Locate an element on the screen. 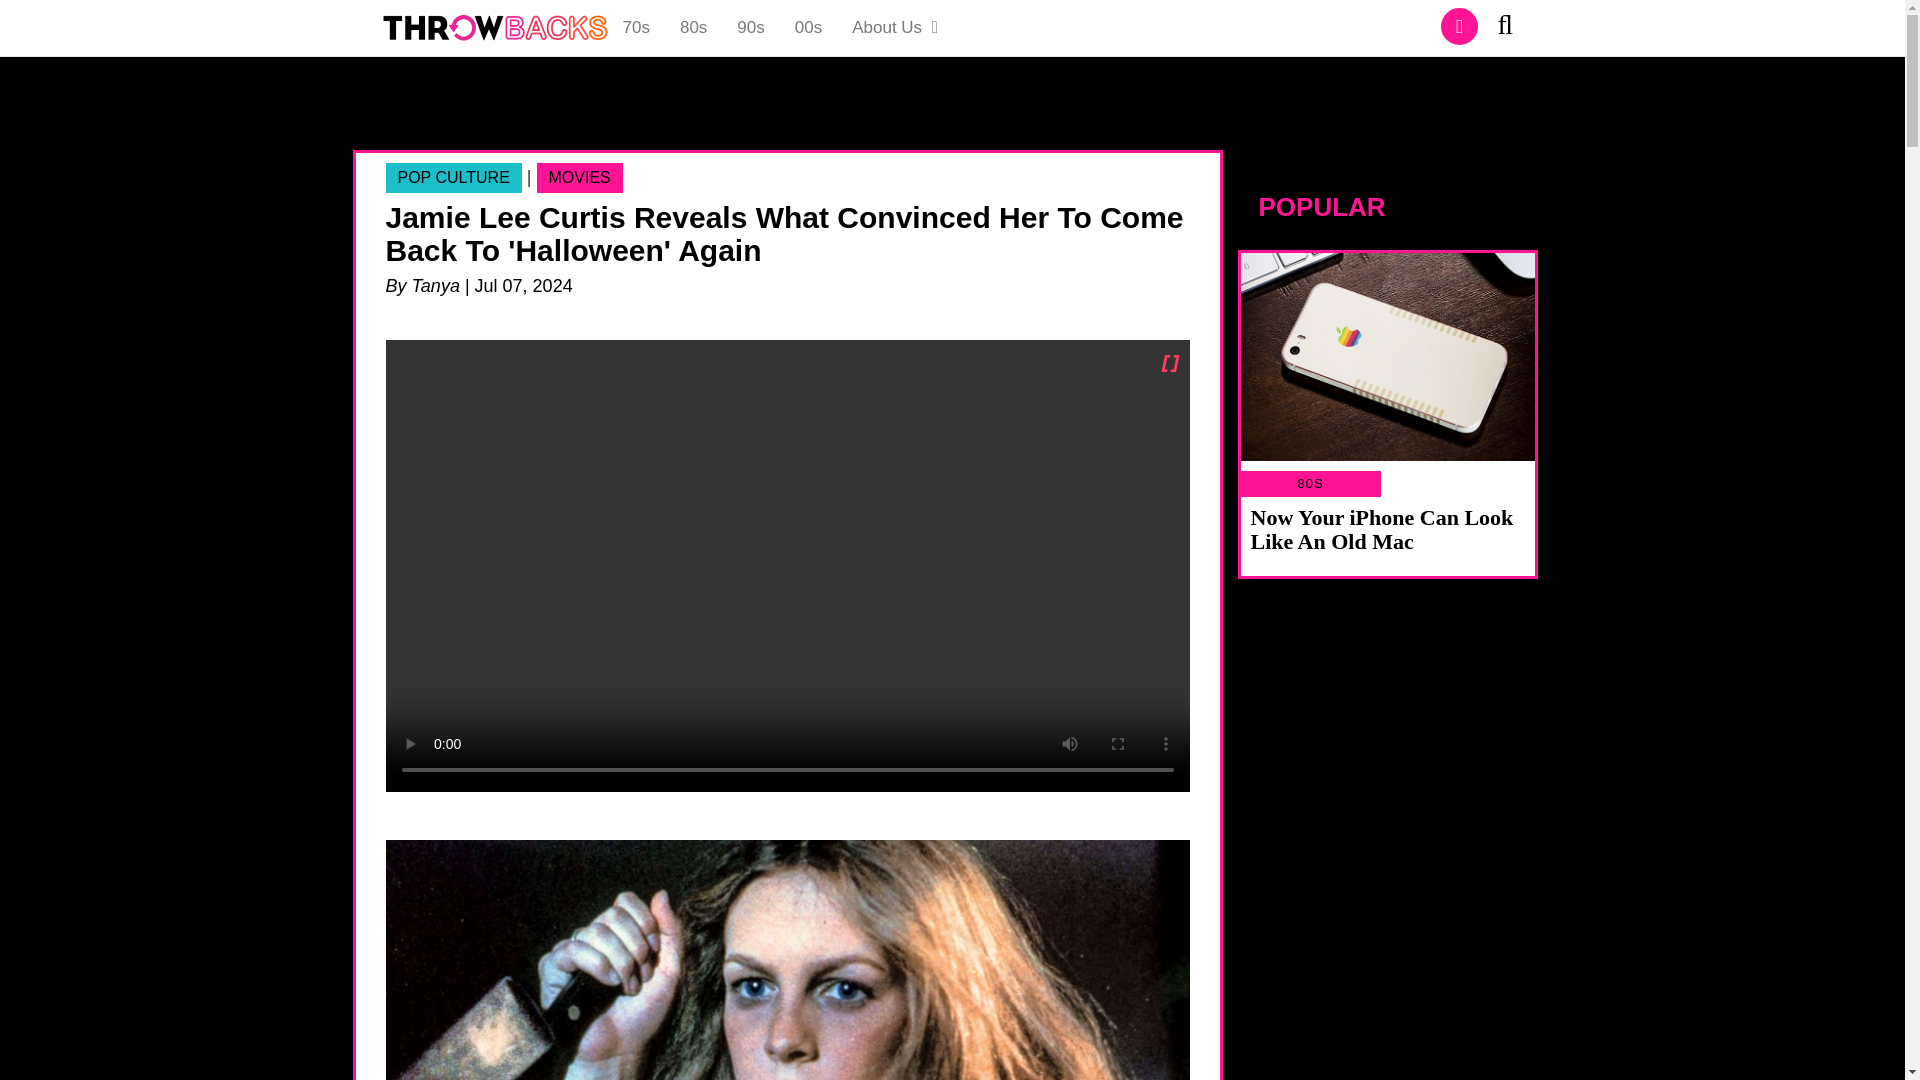  MOVIES is located at coordinates (580, 178).